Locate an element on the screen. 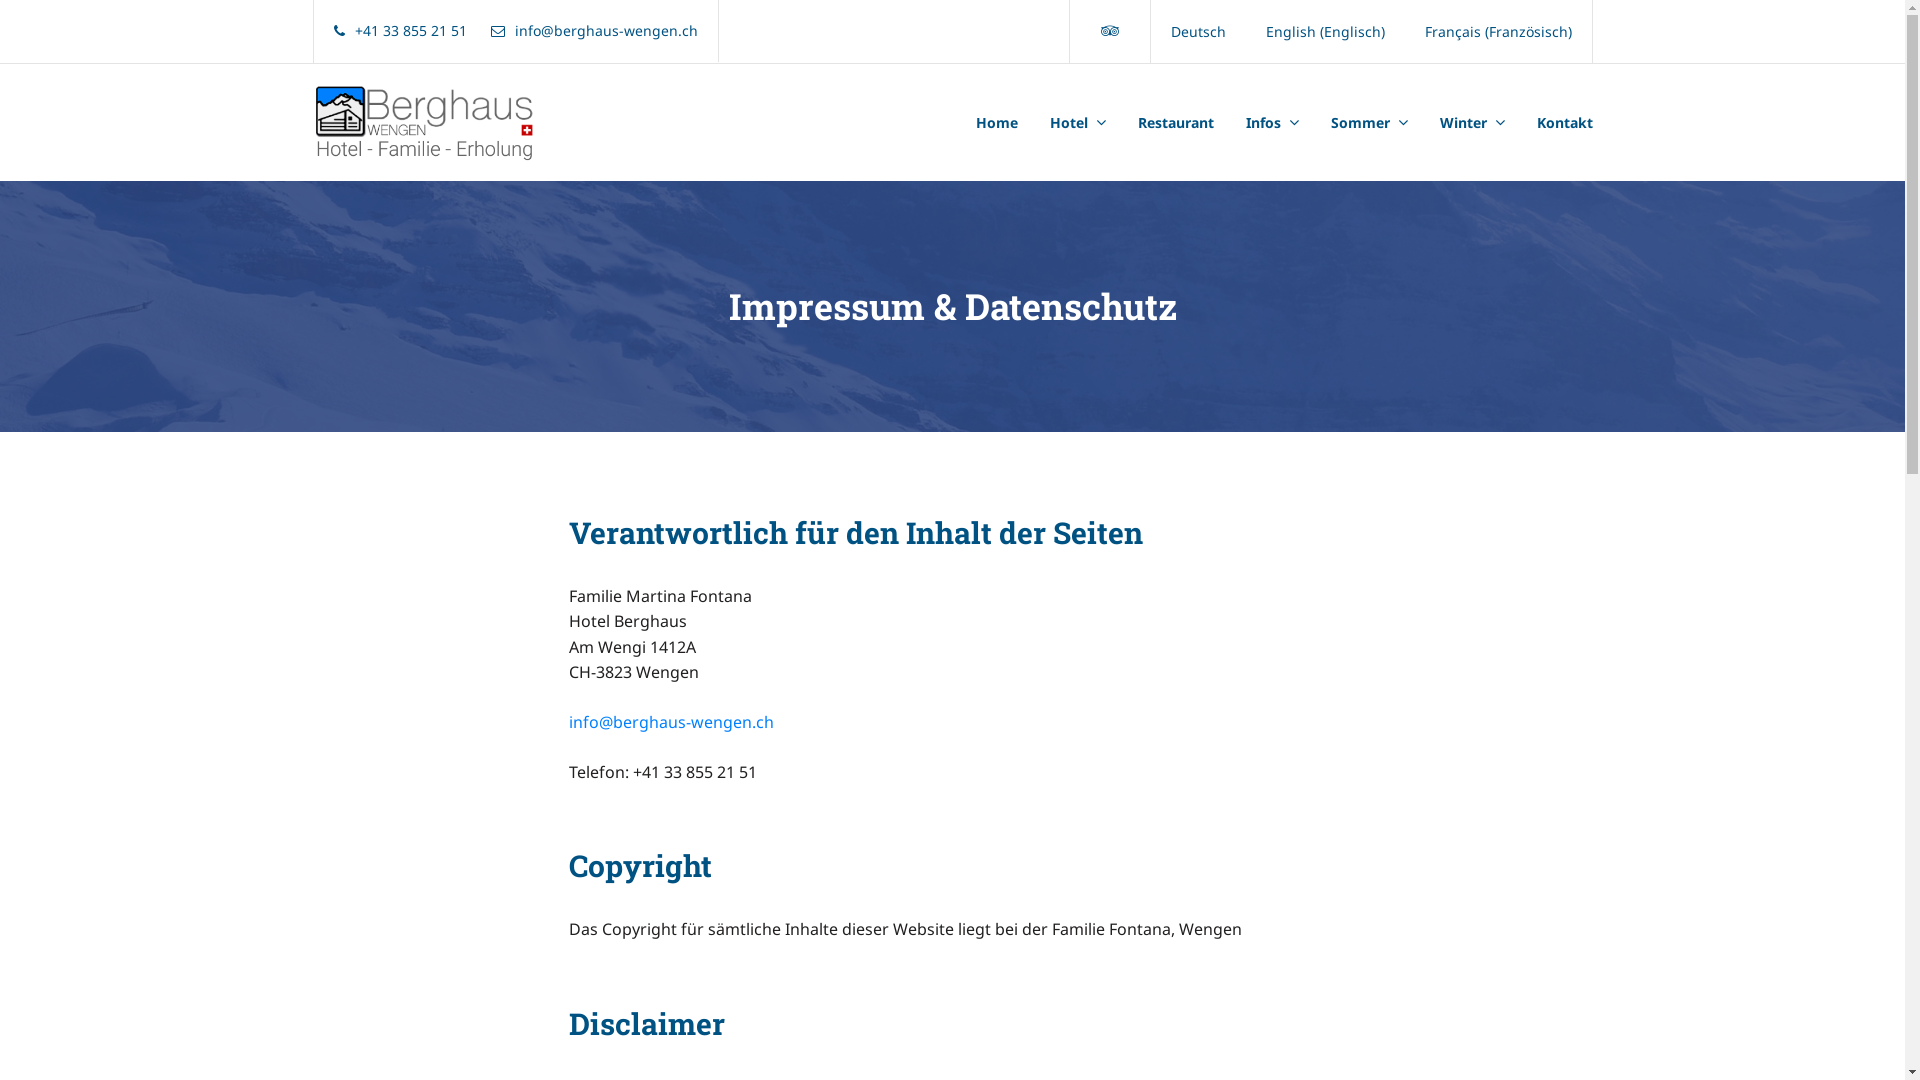 The height and width of the screenshot is (1080, 1920). Infos is located at coordinates (1272, 123).